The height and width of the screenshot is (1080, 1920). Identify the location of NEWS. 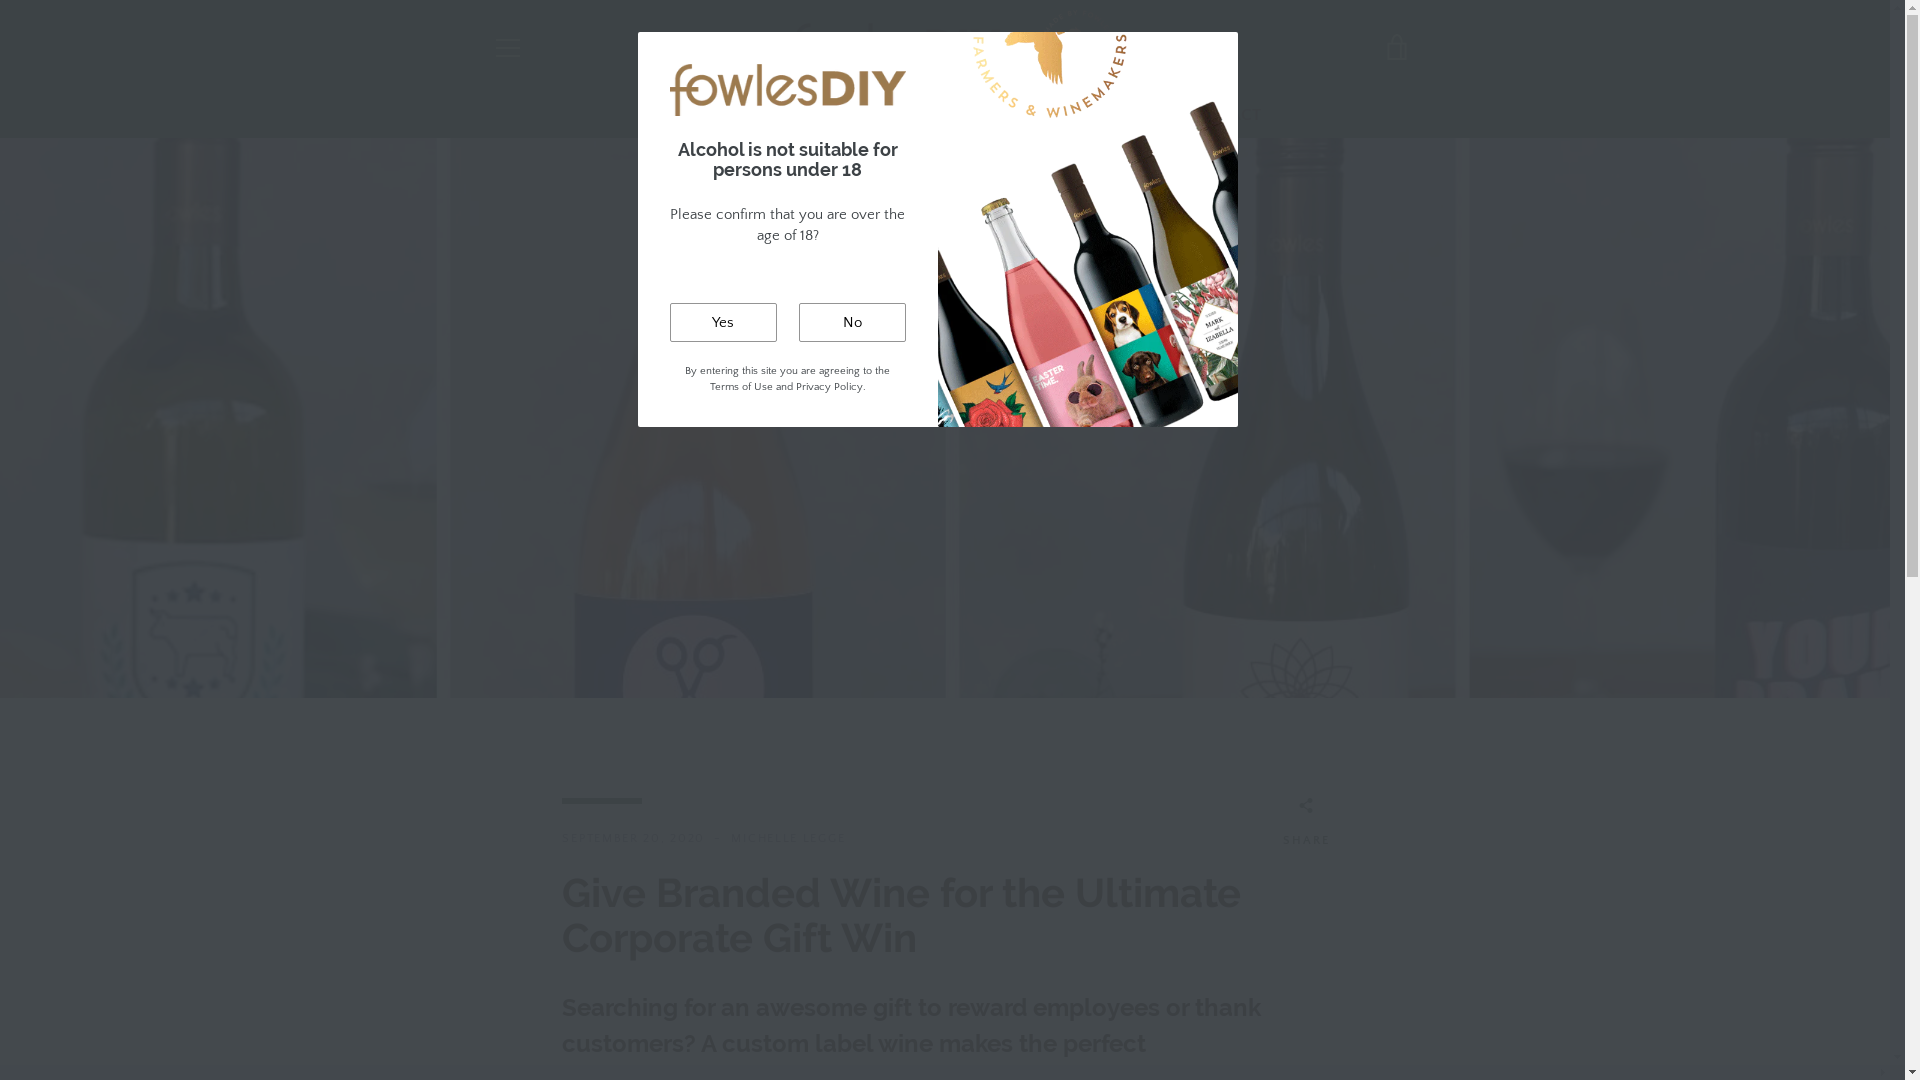
(1036, 116).